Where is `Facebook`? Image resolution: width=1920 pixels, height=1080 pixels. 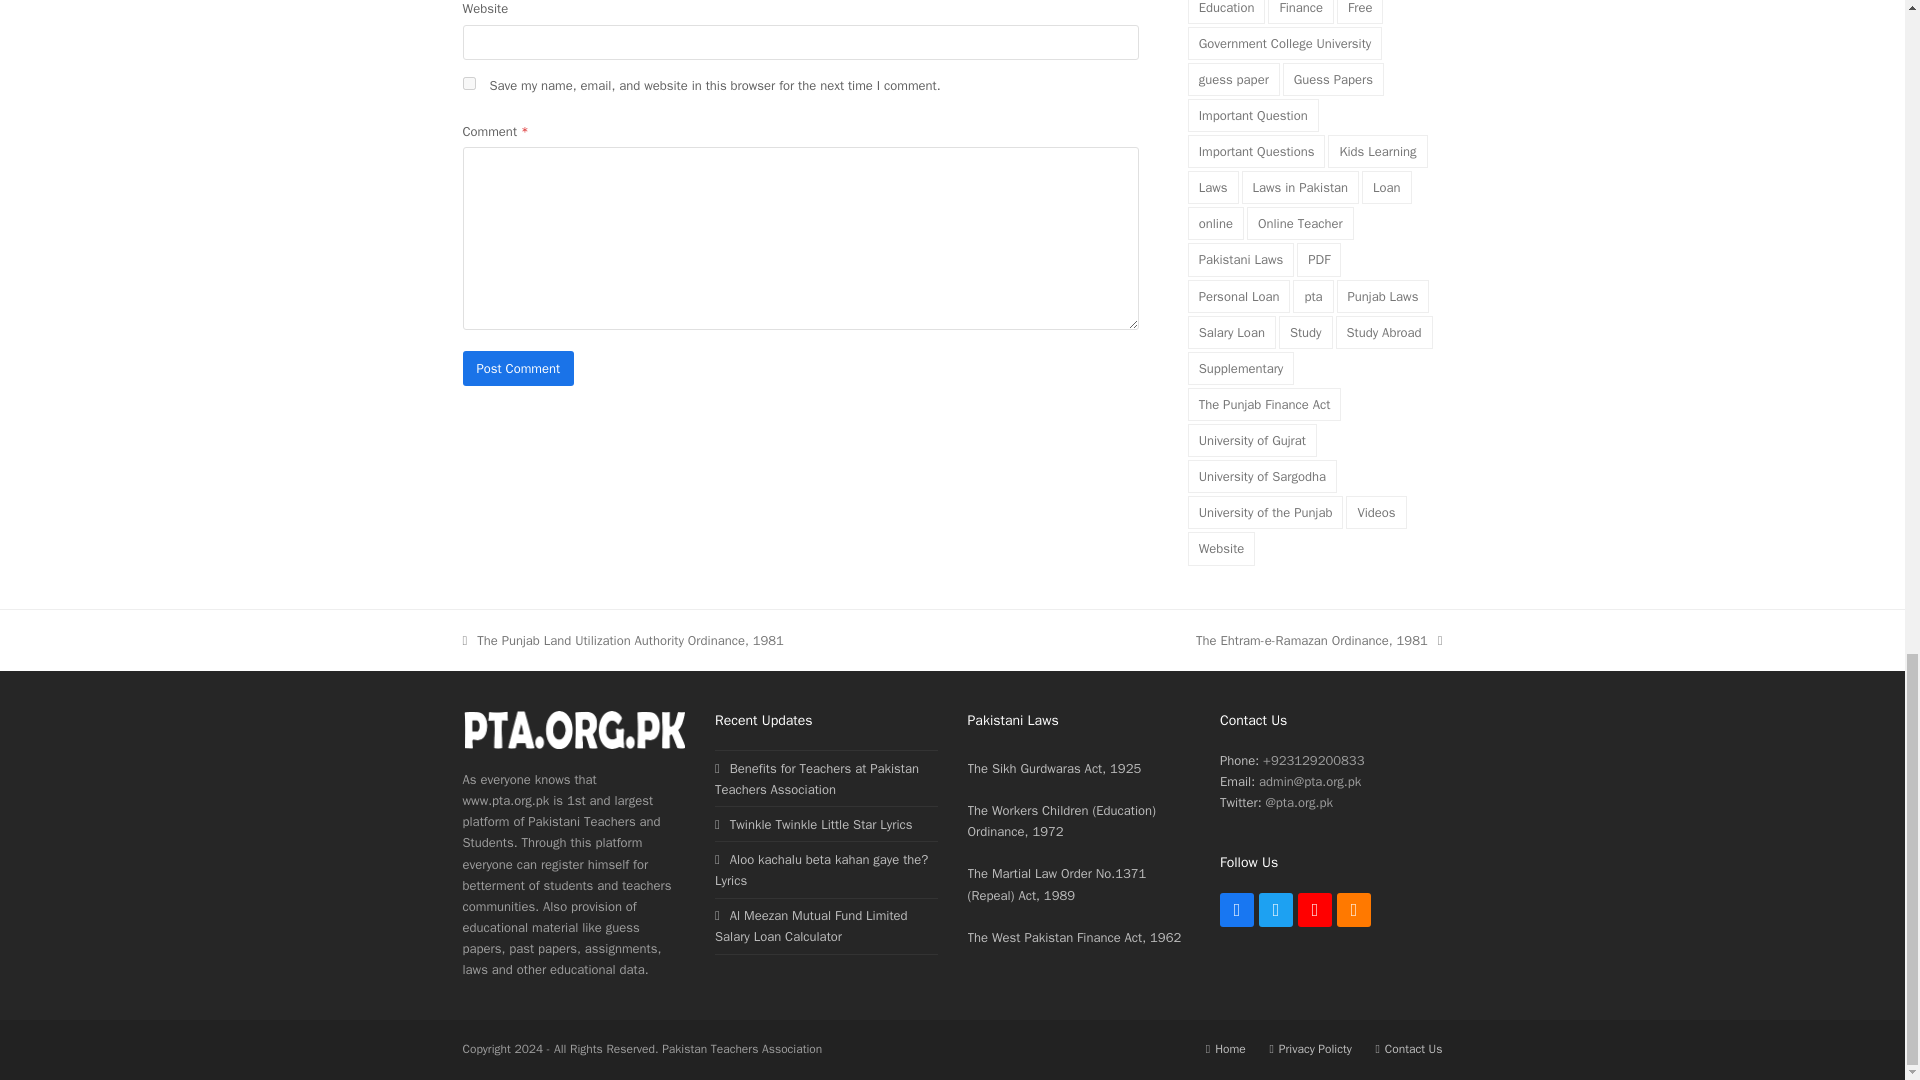
Facebook is located at coordinates (1236, 910).